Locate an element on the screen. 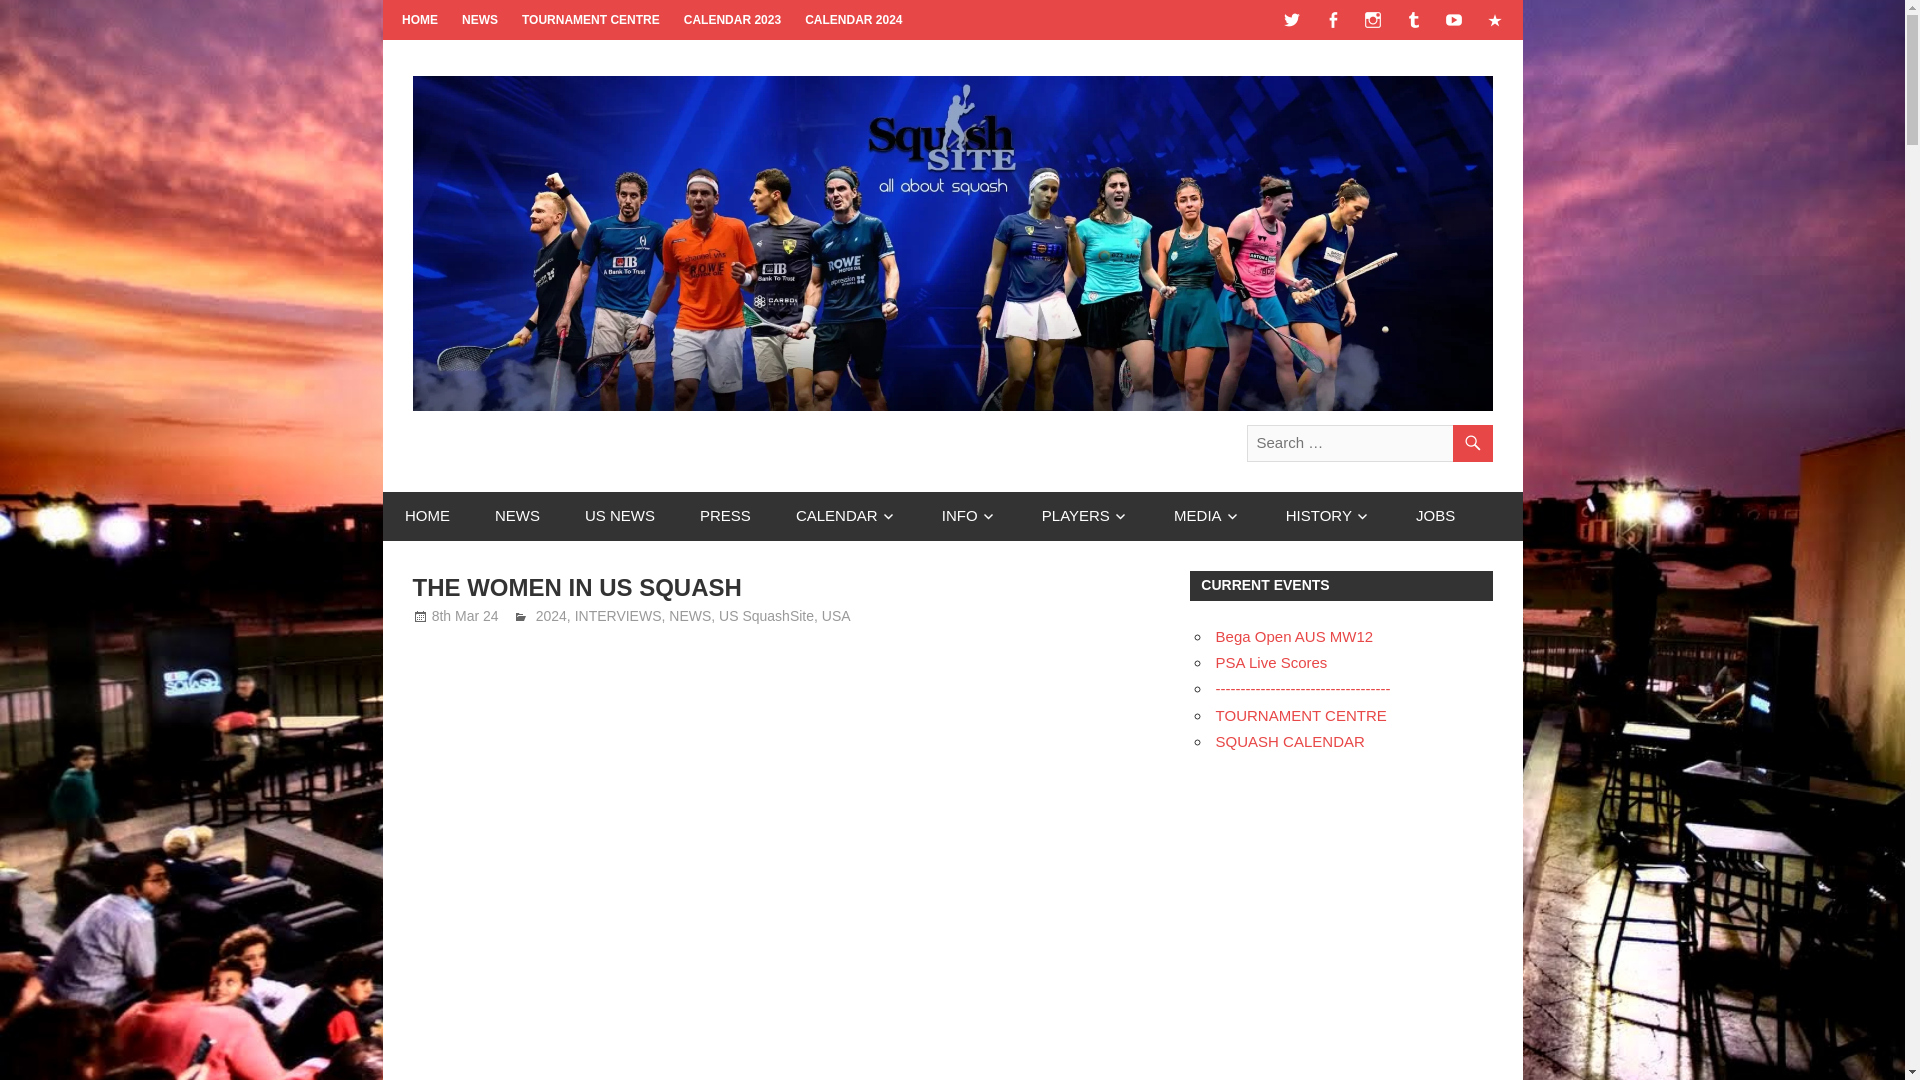 Image resolution: width=1920 pixels, height=1080 pixels. PLAYERS is located at coordinates (1084, 516).